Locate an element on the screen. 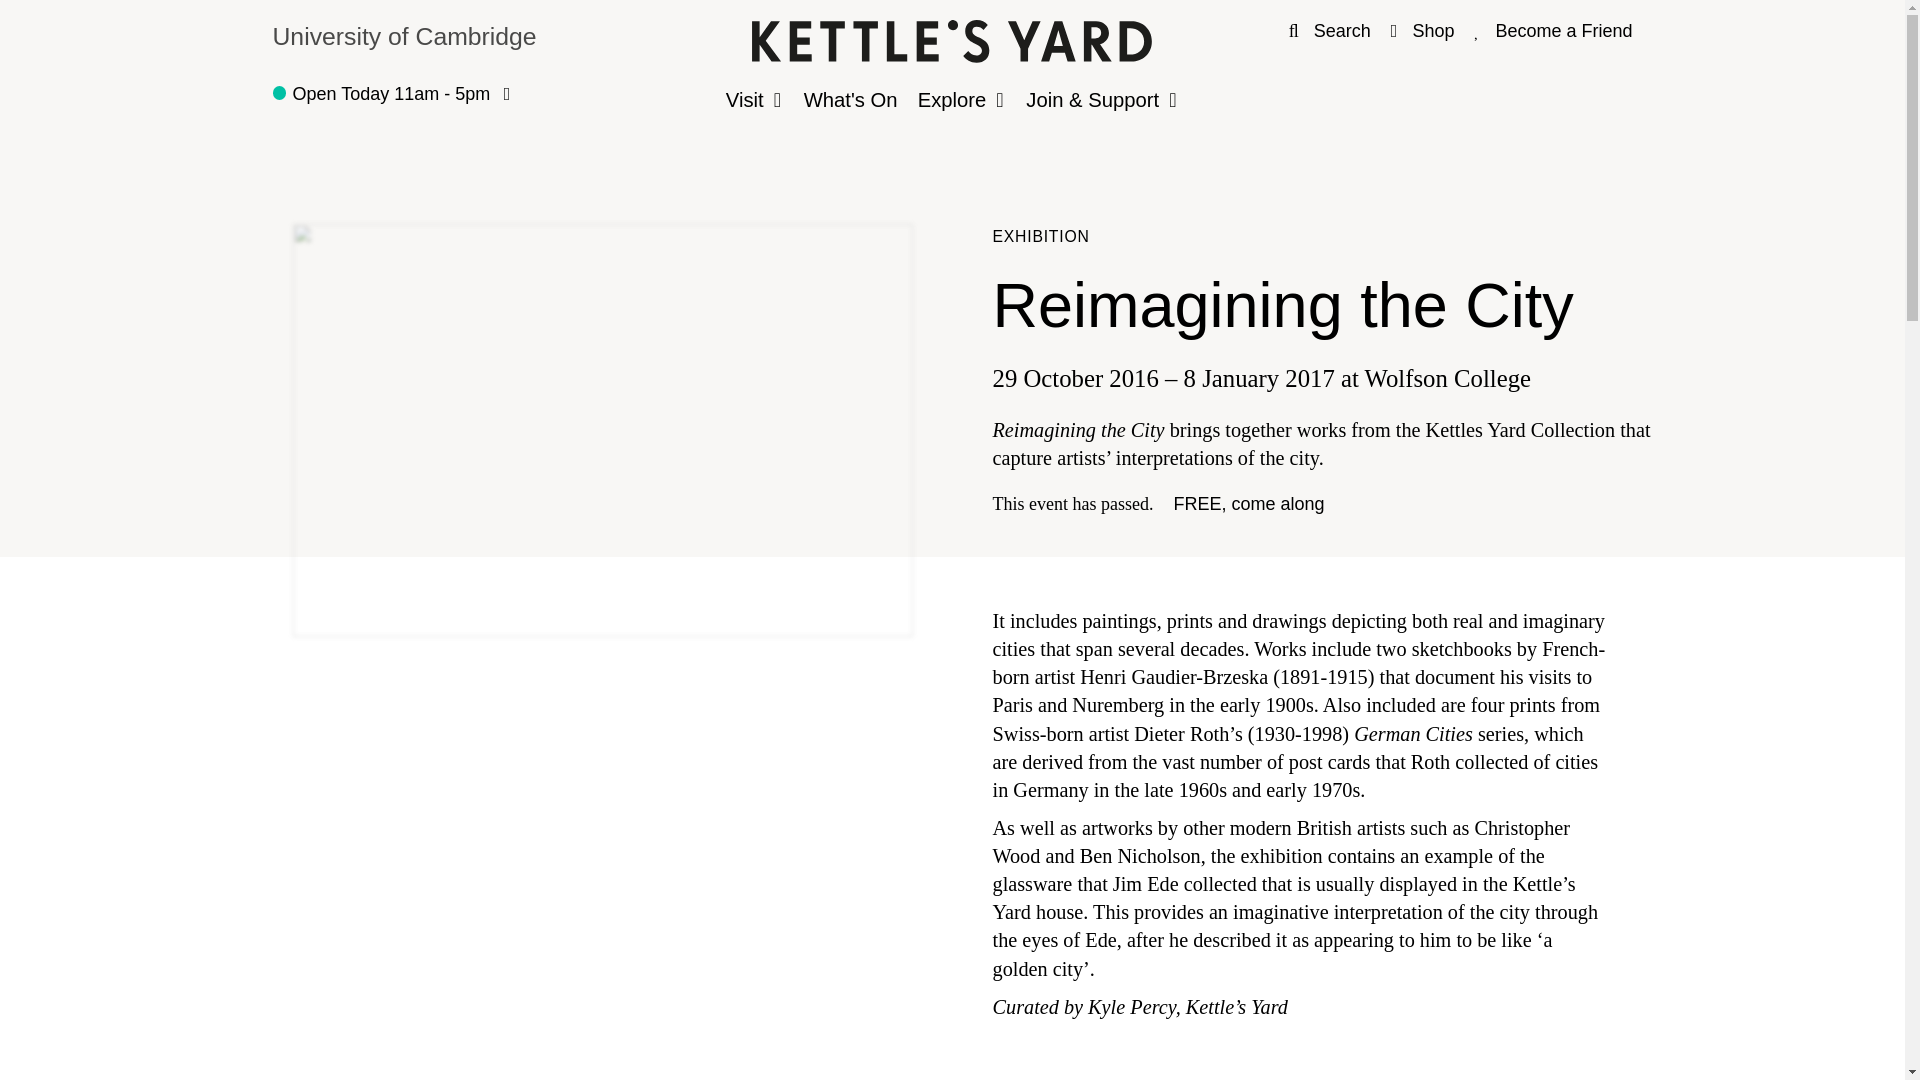 This screenshot has height=1080, width=1920. Become a Friend is located at coordinates (952, 41).